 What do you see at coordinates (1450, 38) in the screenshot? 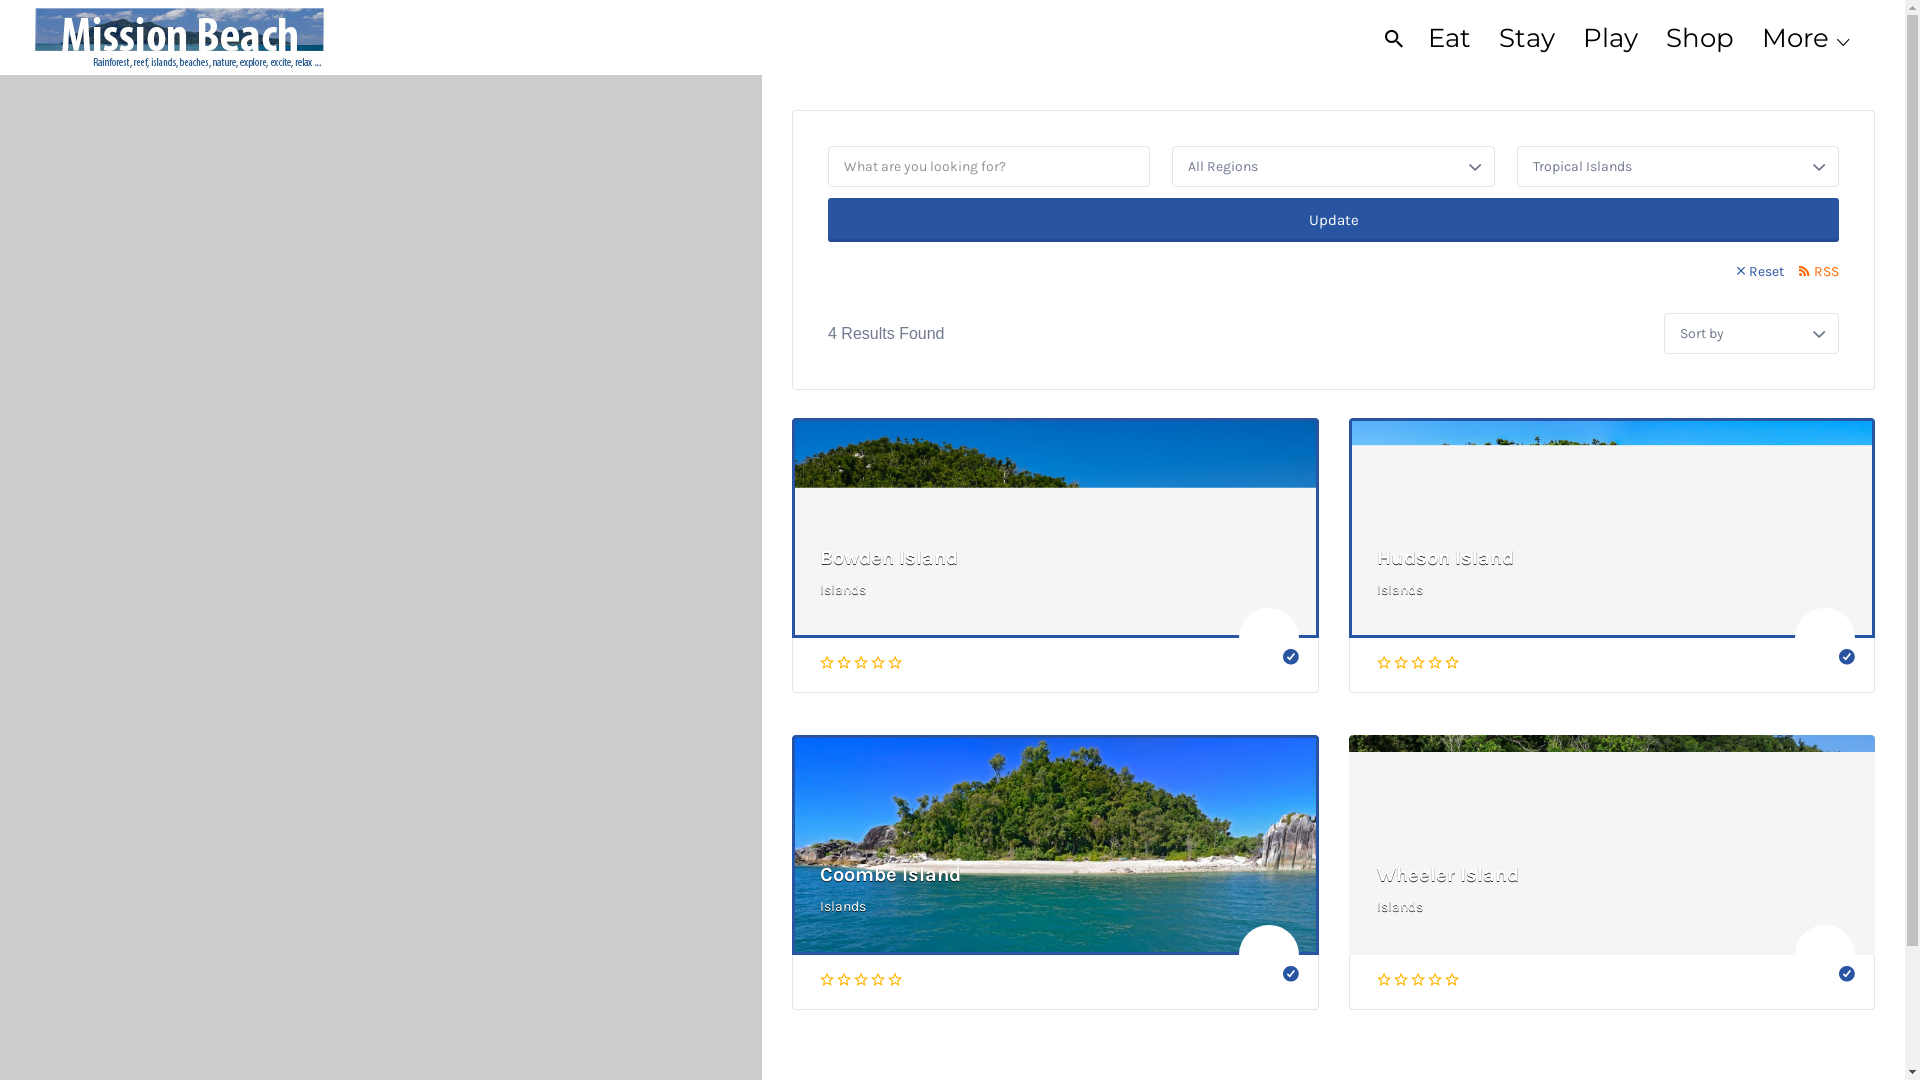
I see `Eat` at bounding box center [1450, 38].